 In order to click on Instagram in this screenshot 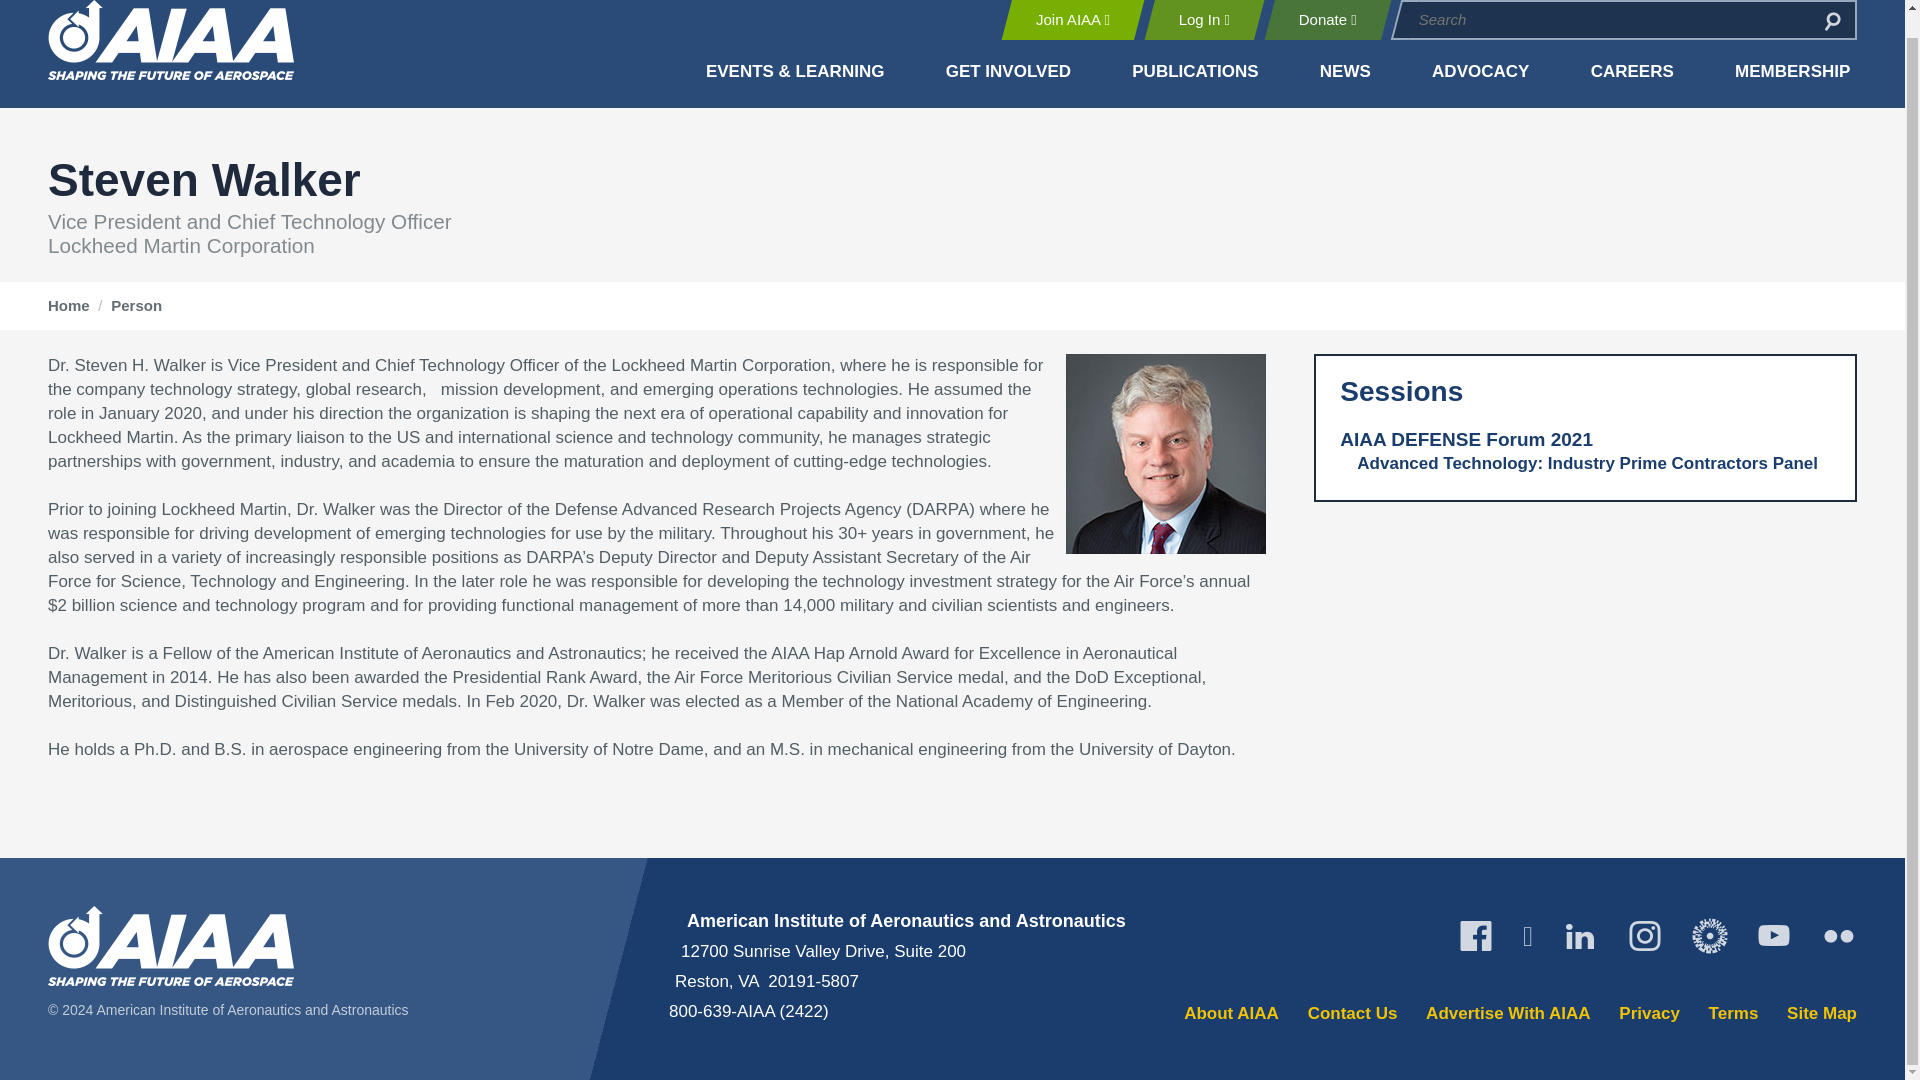, I will do `click(1644, 936)`.